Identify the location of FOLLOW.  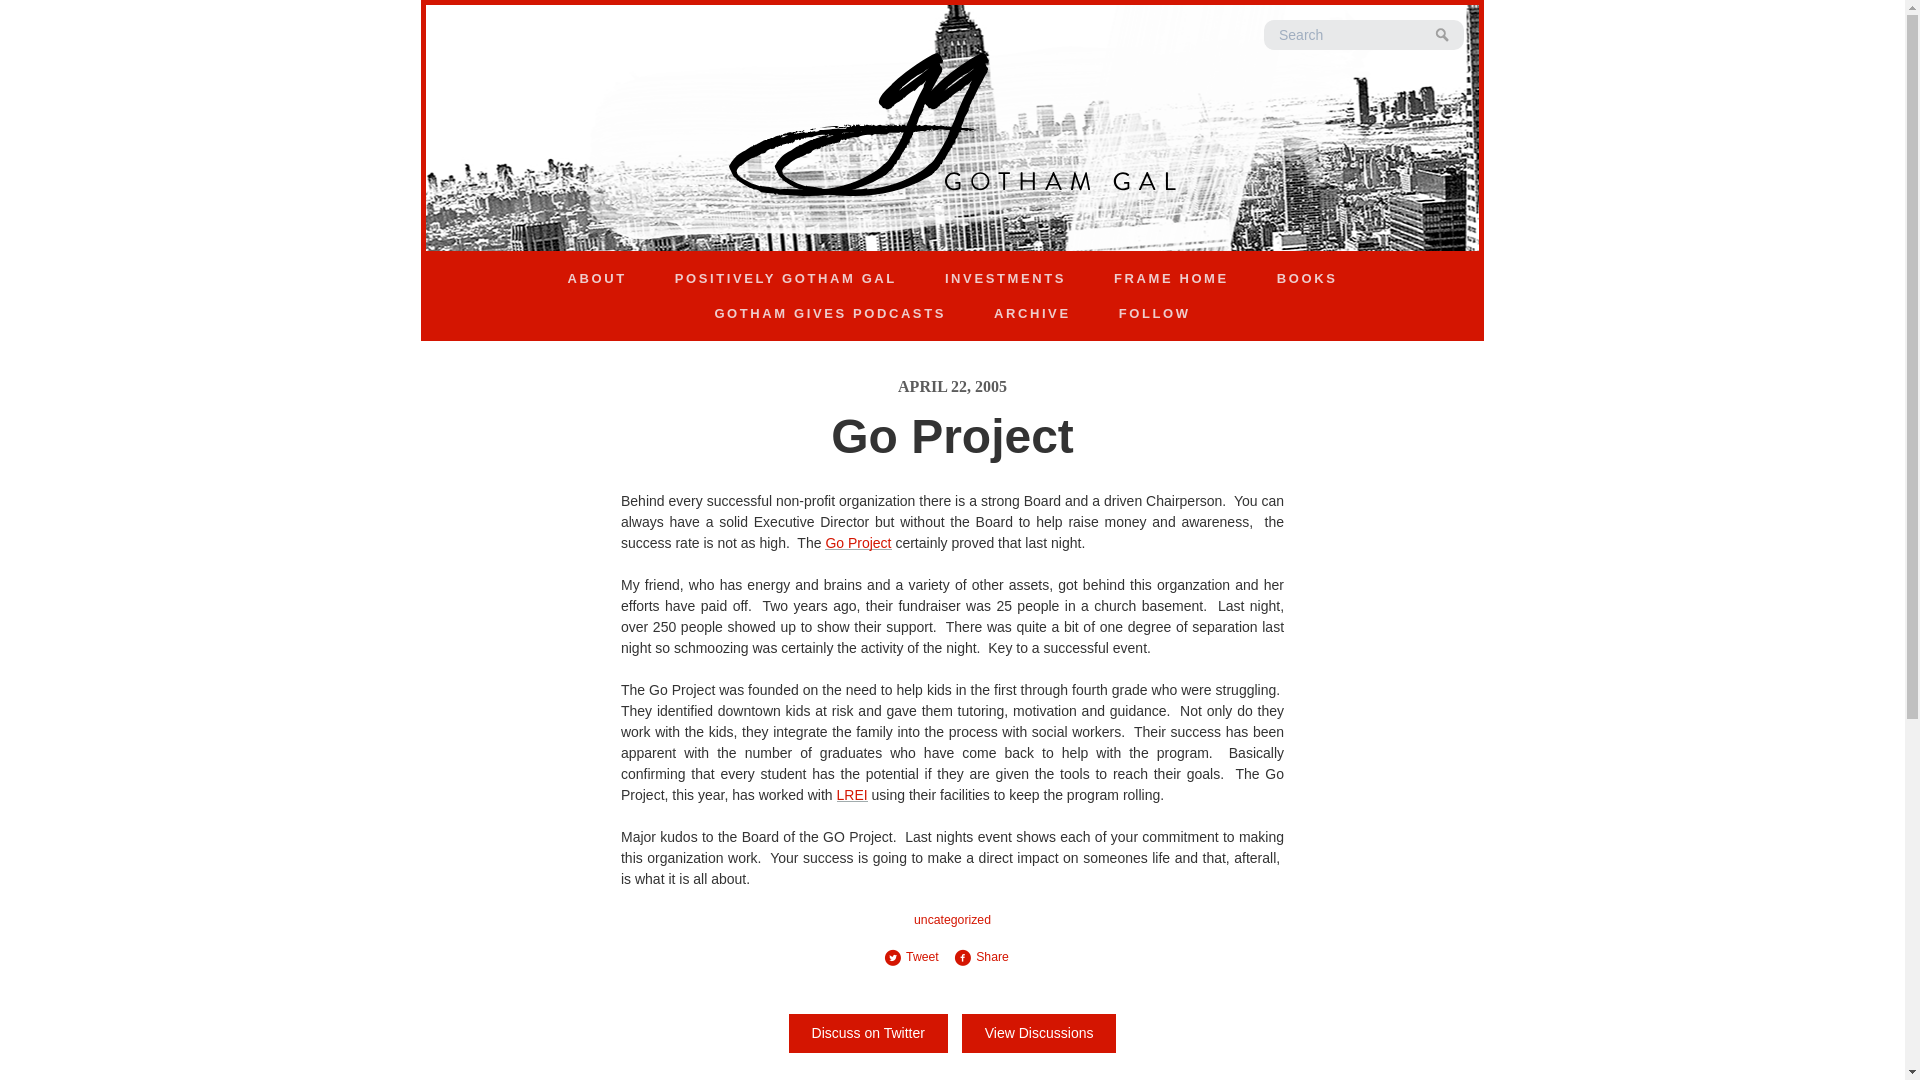
(1154, 314).